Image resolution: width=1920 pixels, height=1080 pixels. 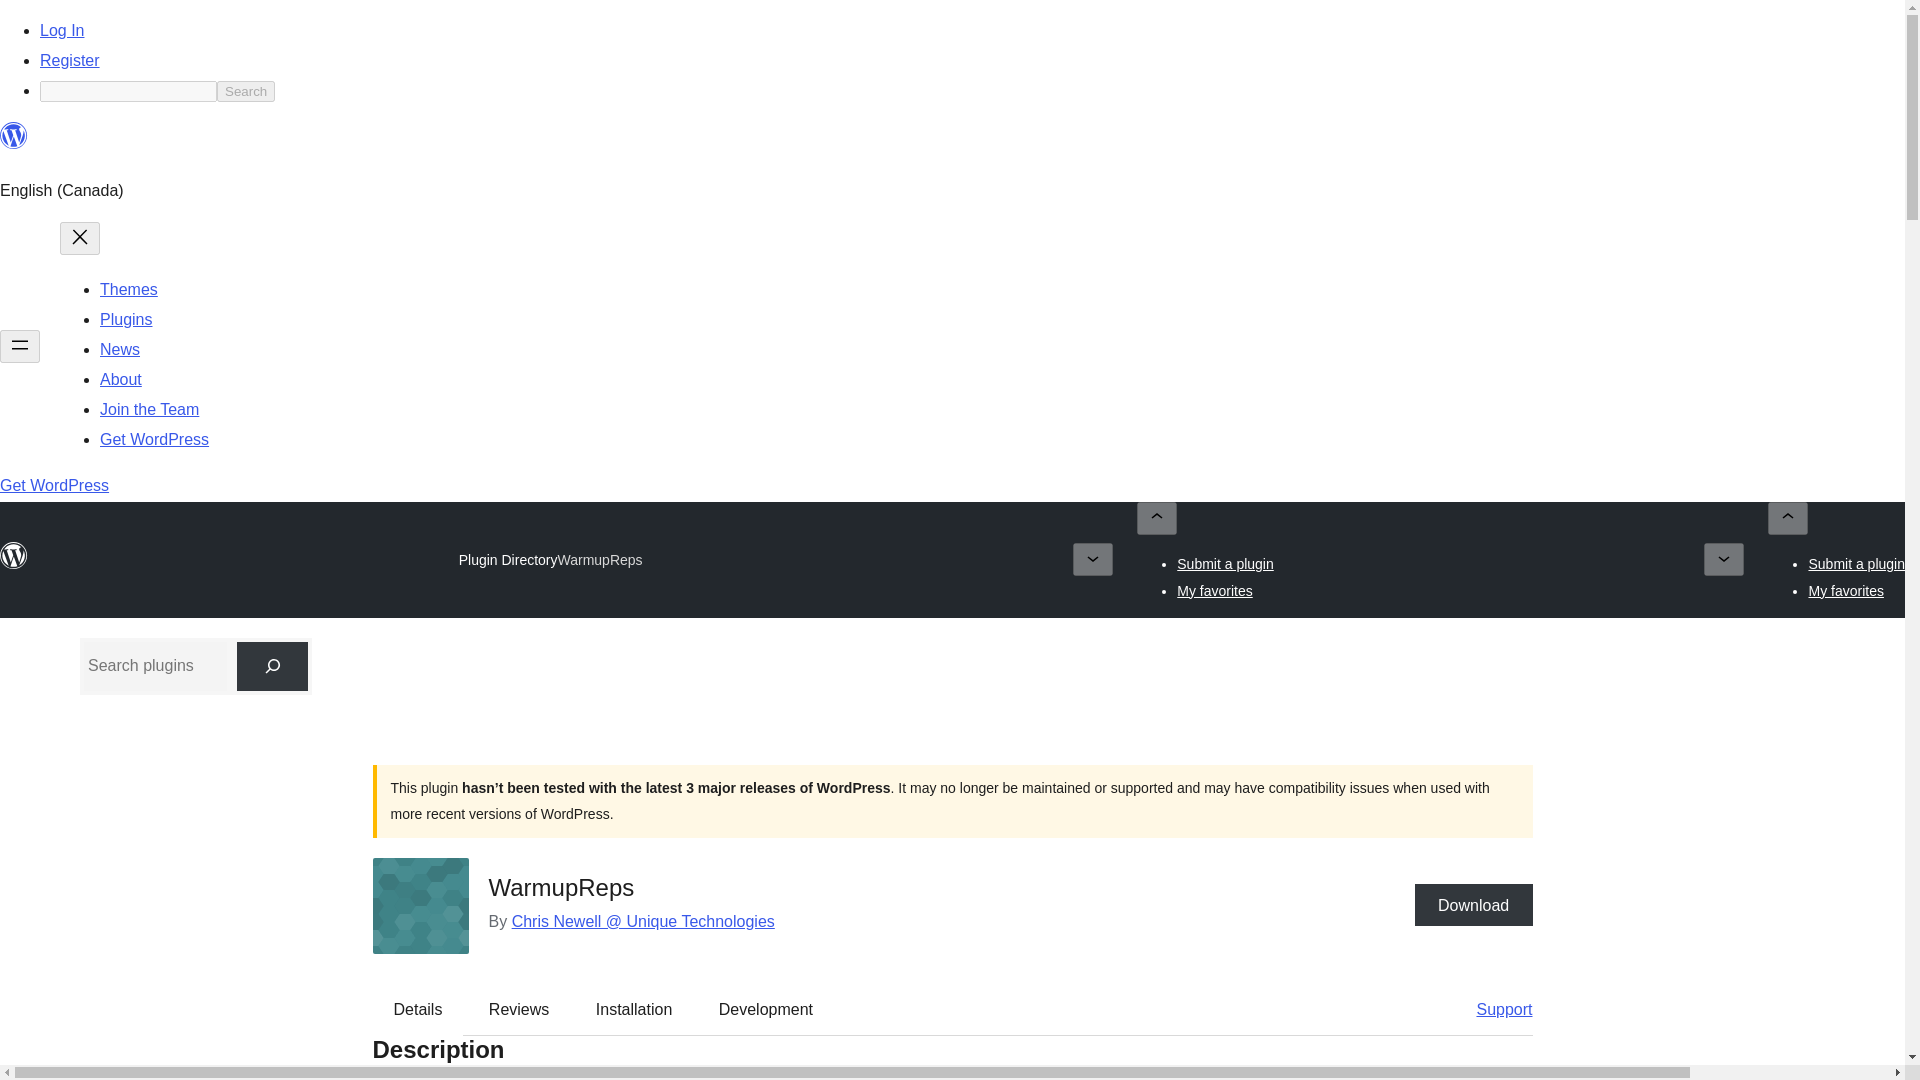 I want to click on My favorites, so click(x=1214, y=590).